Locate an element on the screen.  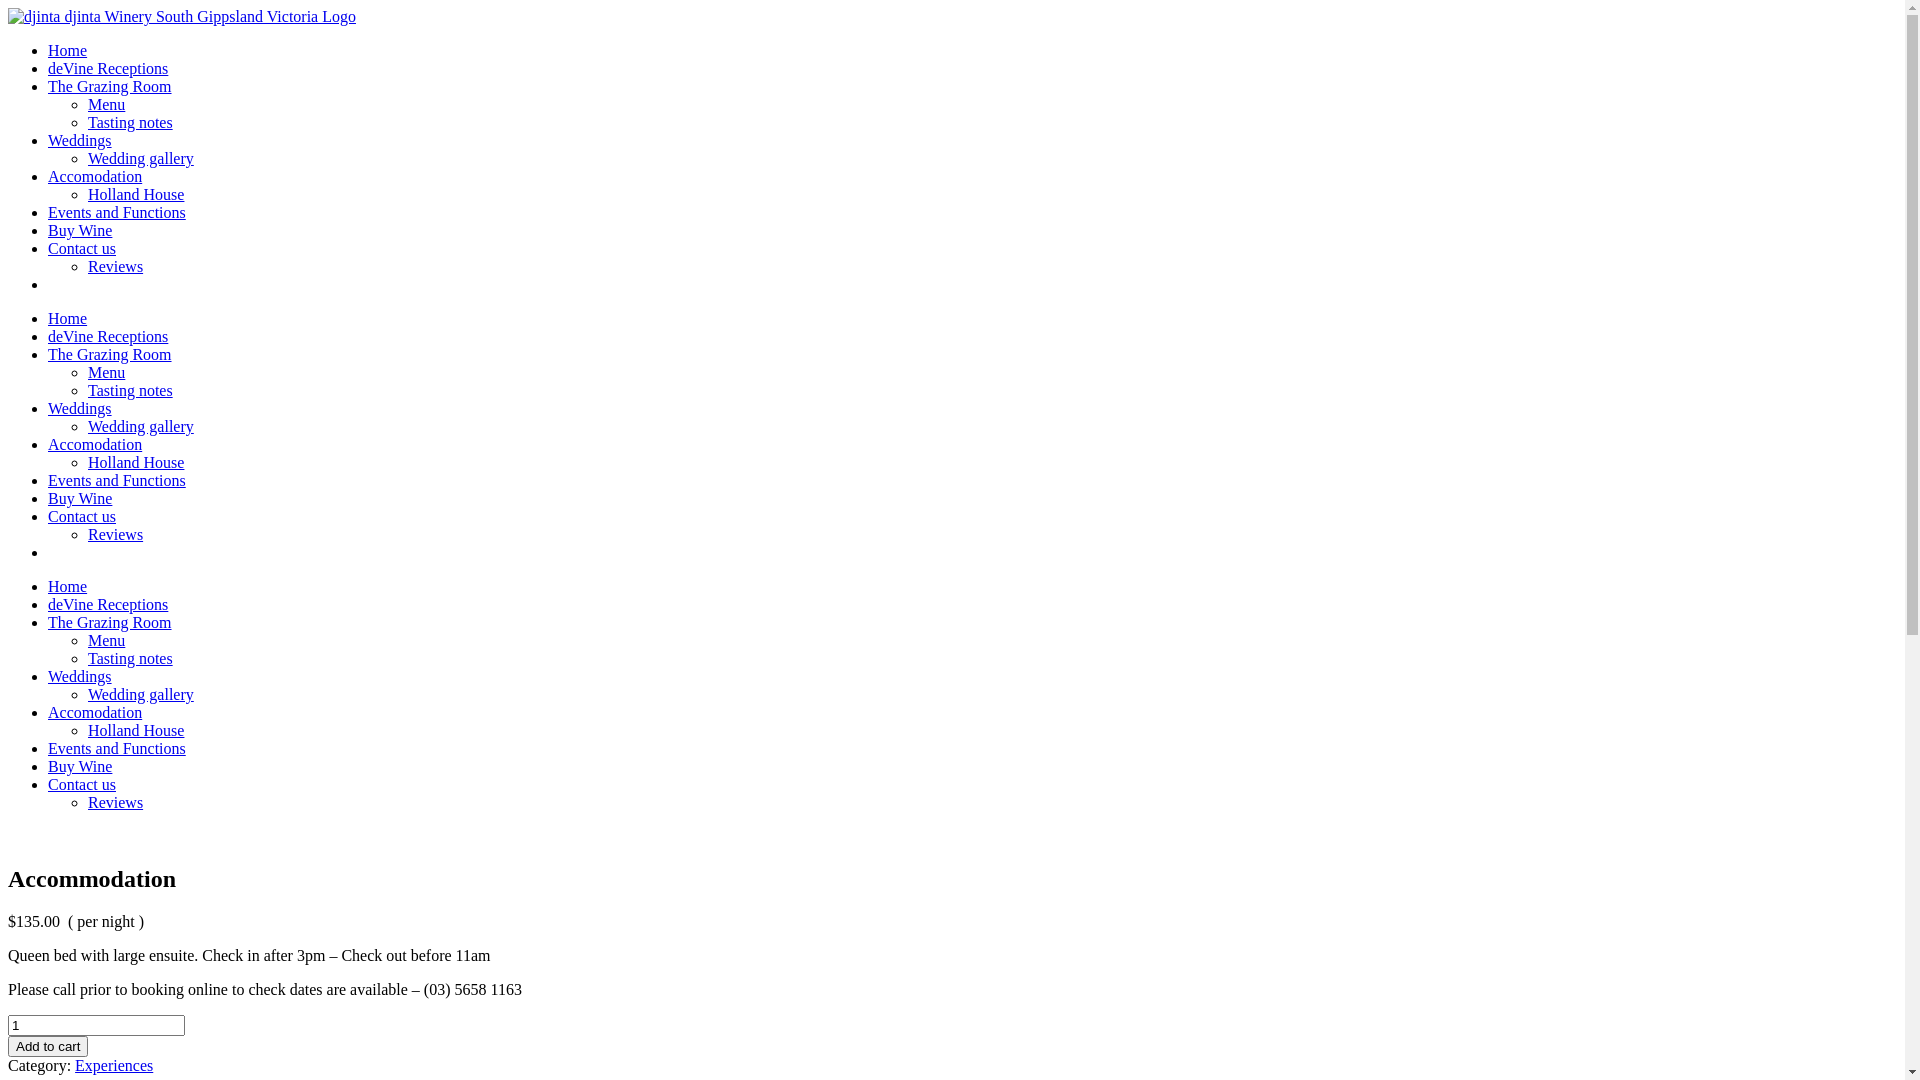
Wedding gallery is located at coordinates (141, 158).